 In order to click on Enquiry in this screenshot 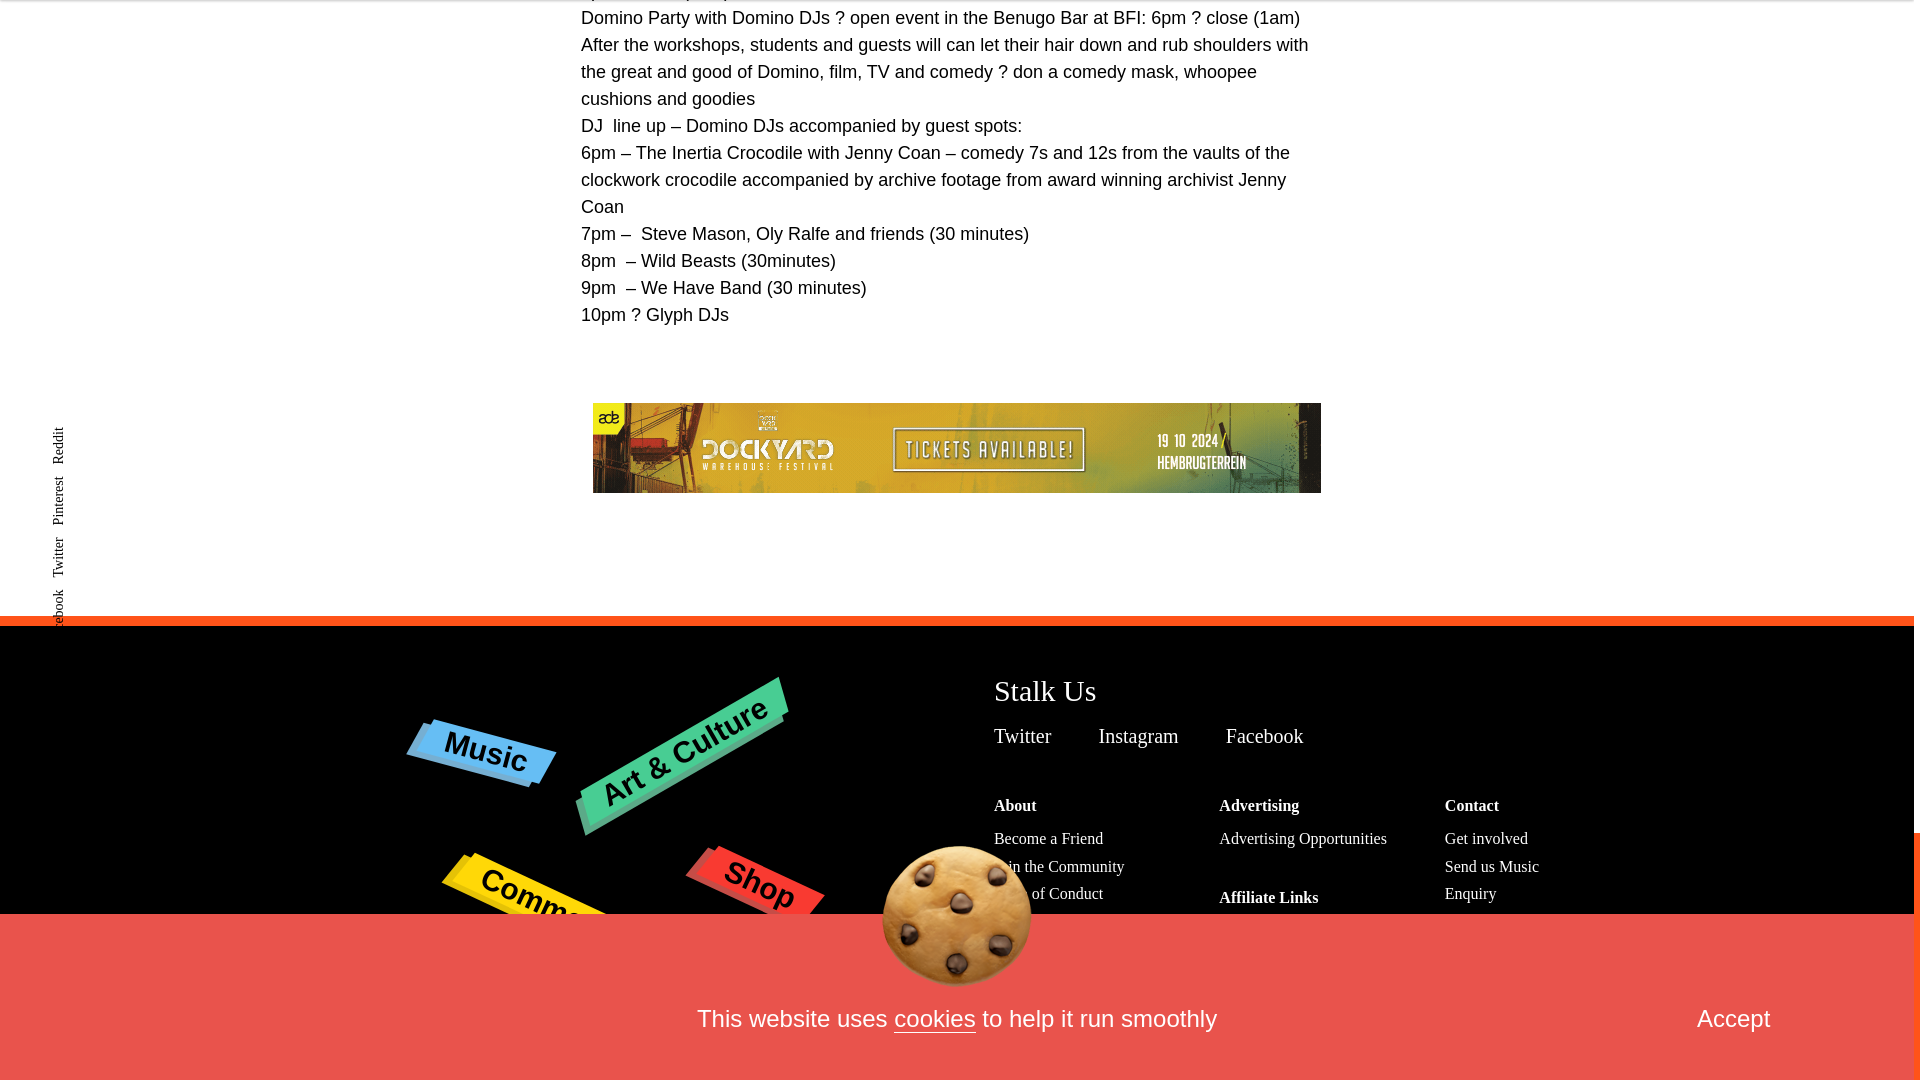, I will do `click(1471, 892)`.